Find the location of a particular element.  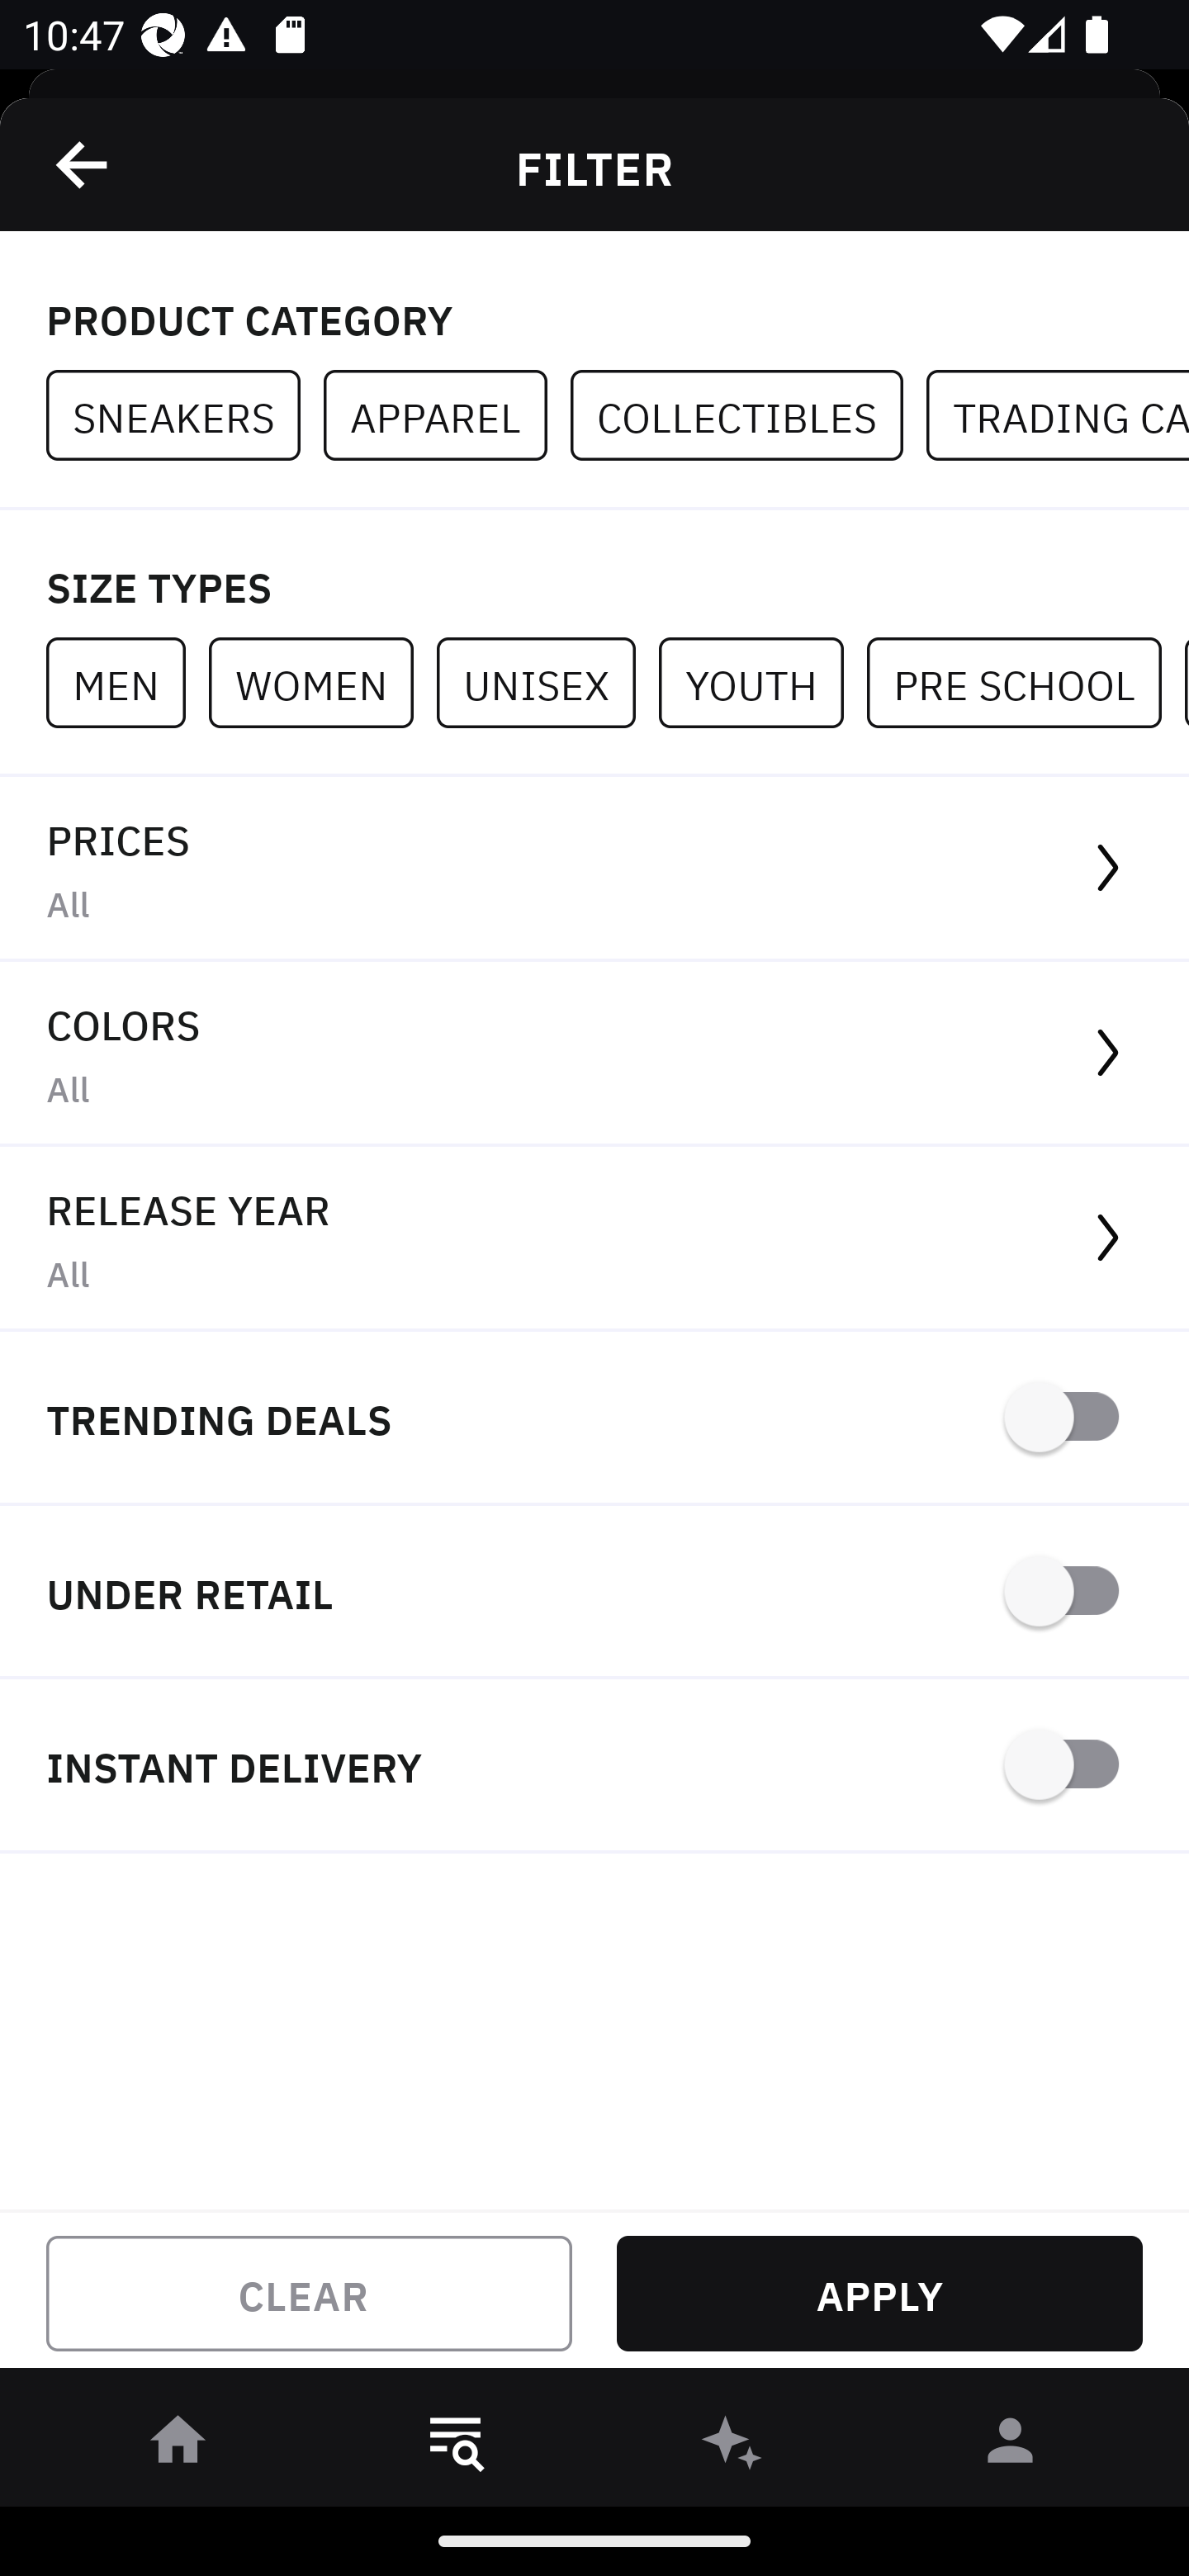

 is located at coordinates (83, 164).